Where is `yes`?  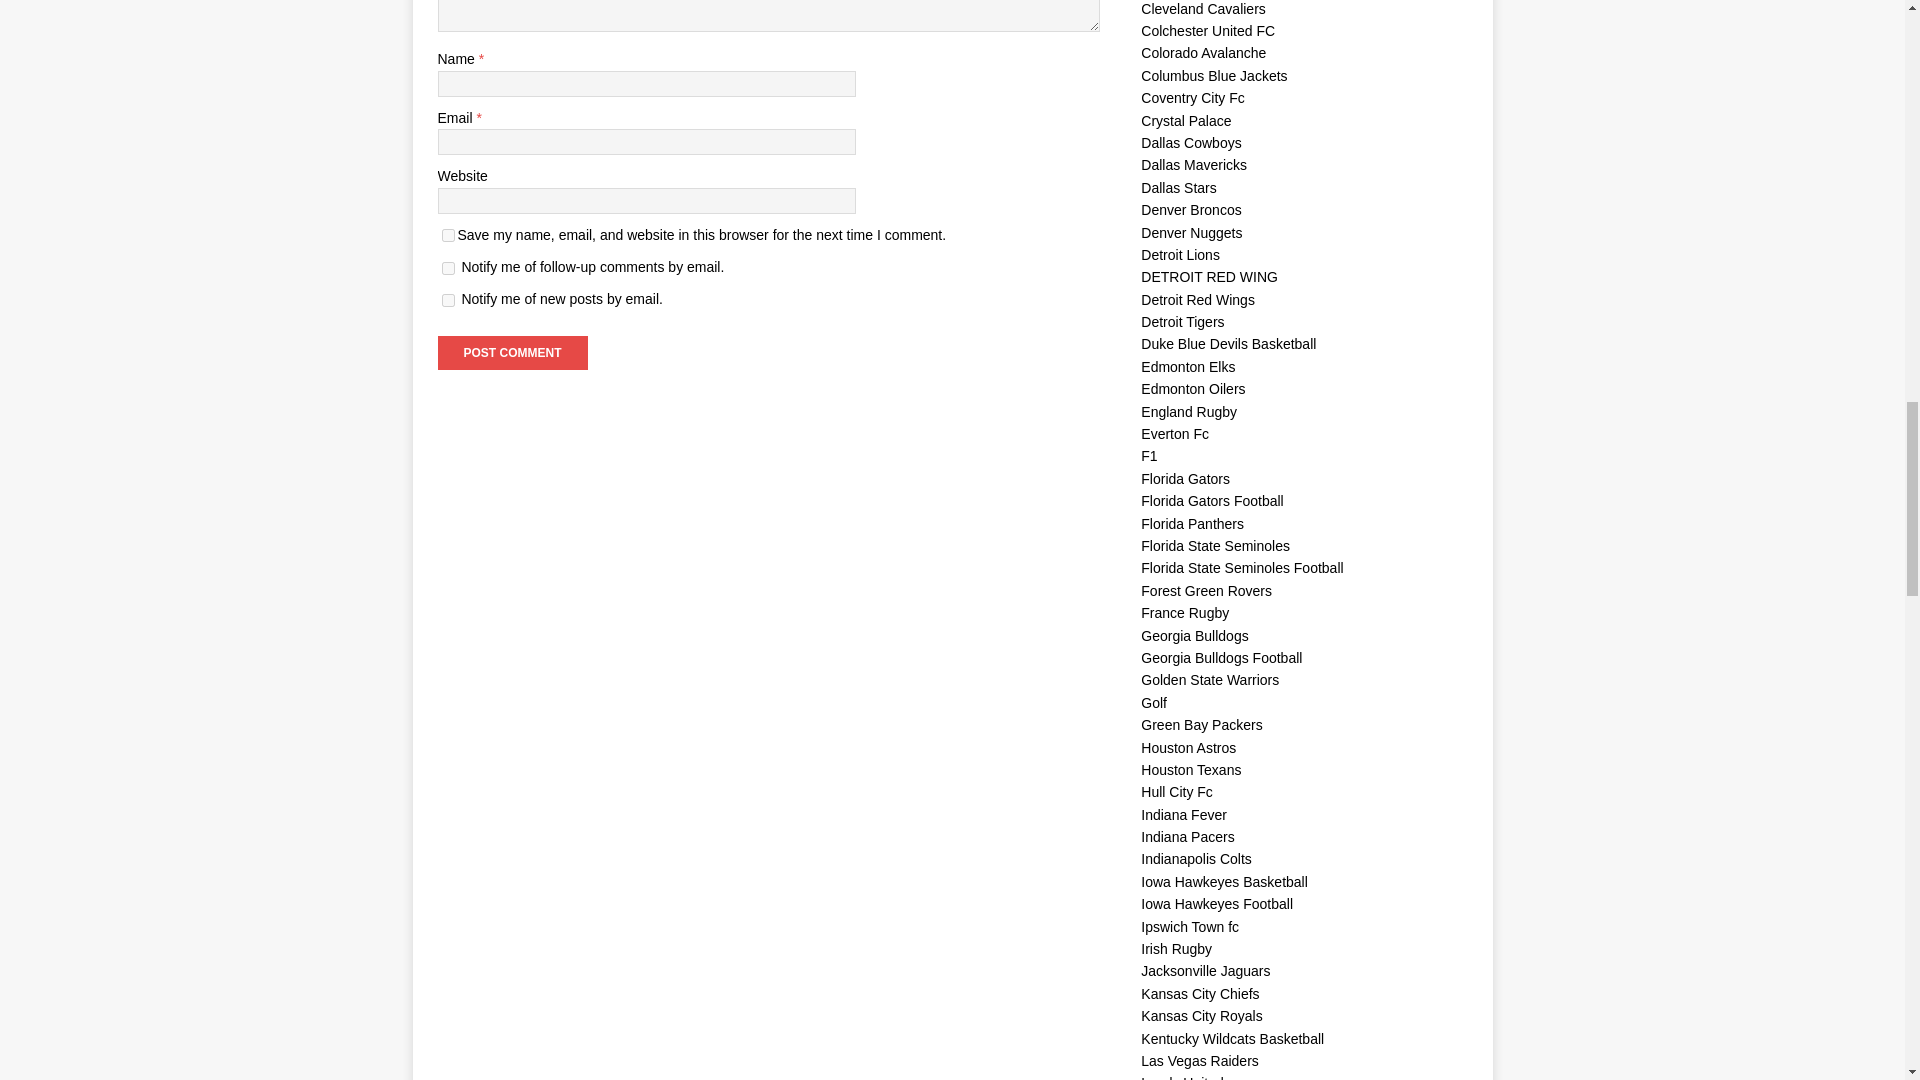 yes is located at coordinates (448, 234).